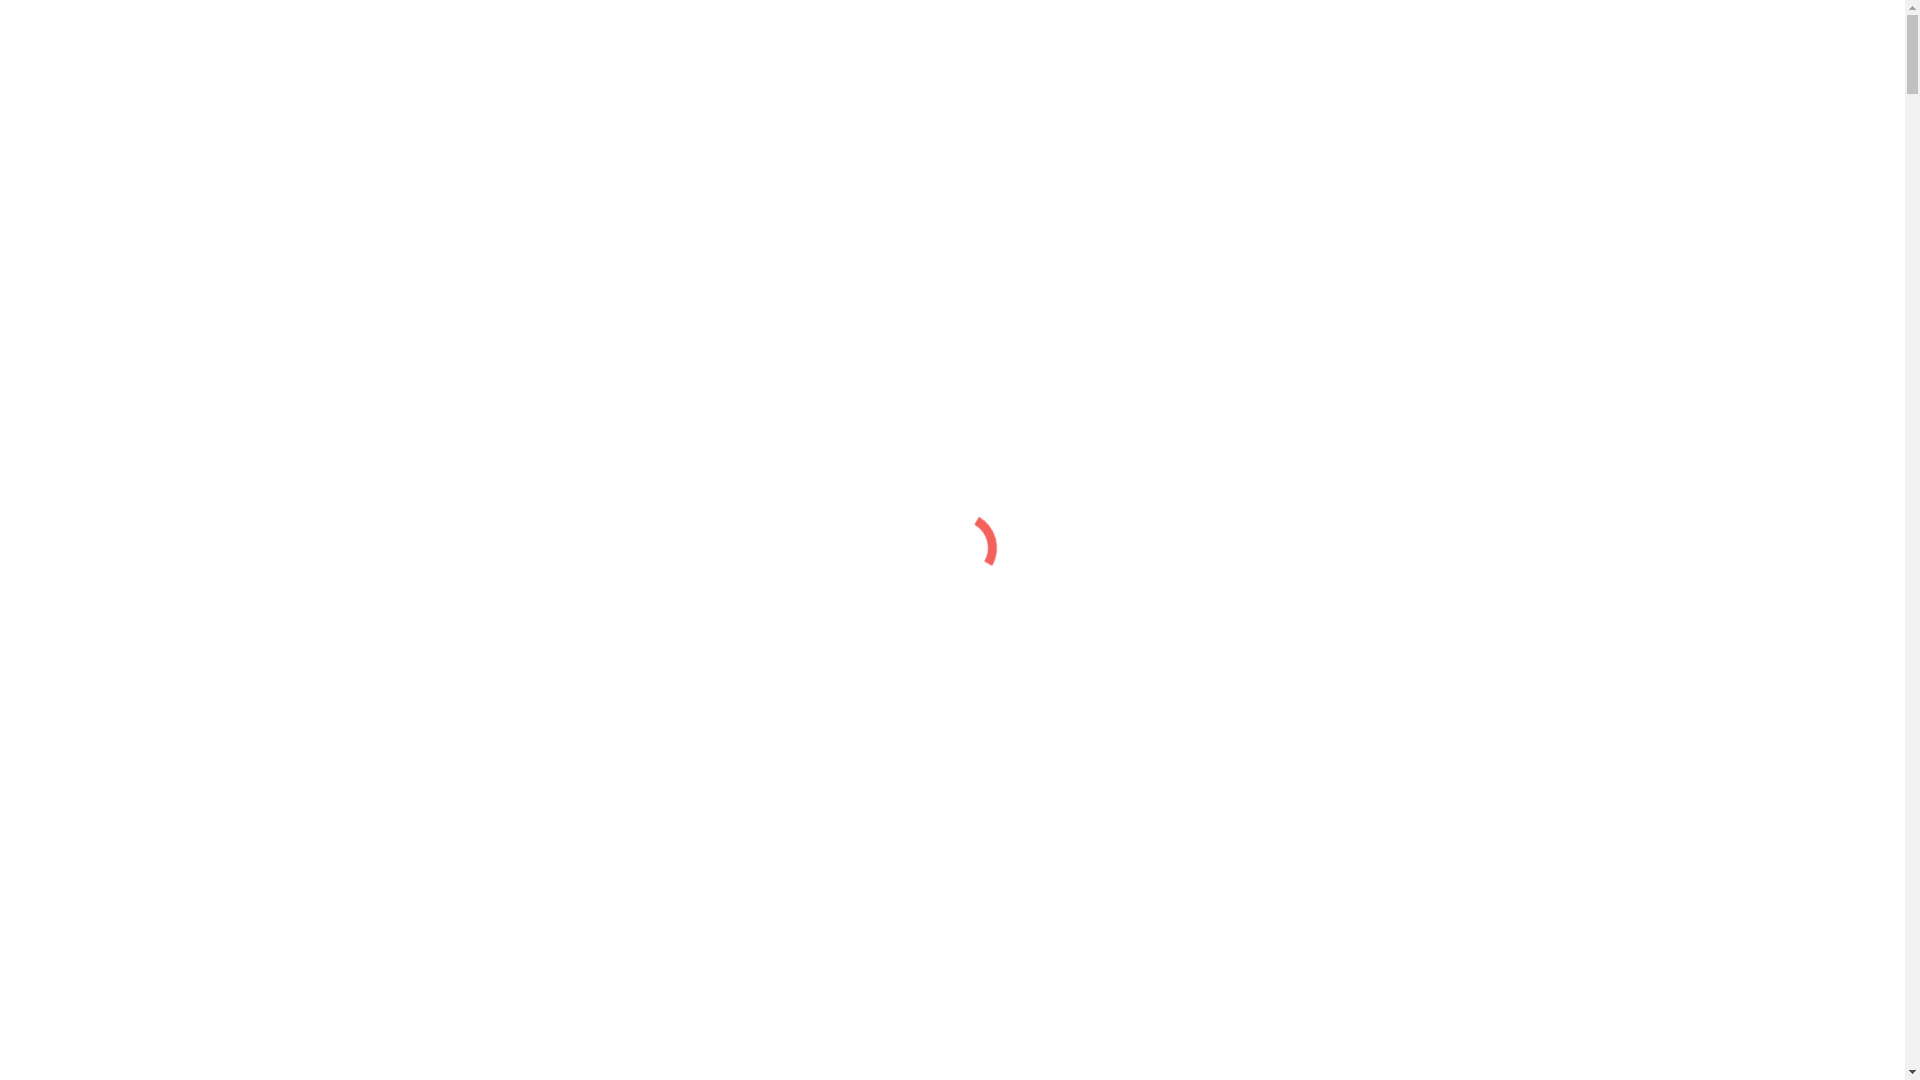 The width and height of the screenshot is (1920, 1080). Describe the element at coordinates (70, 594) in the screenshot. I see `Project` at that location.